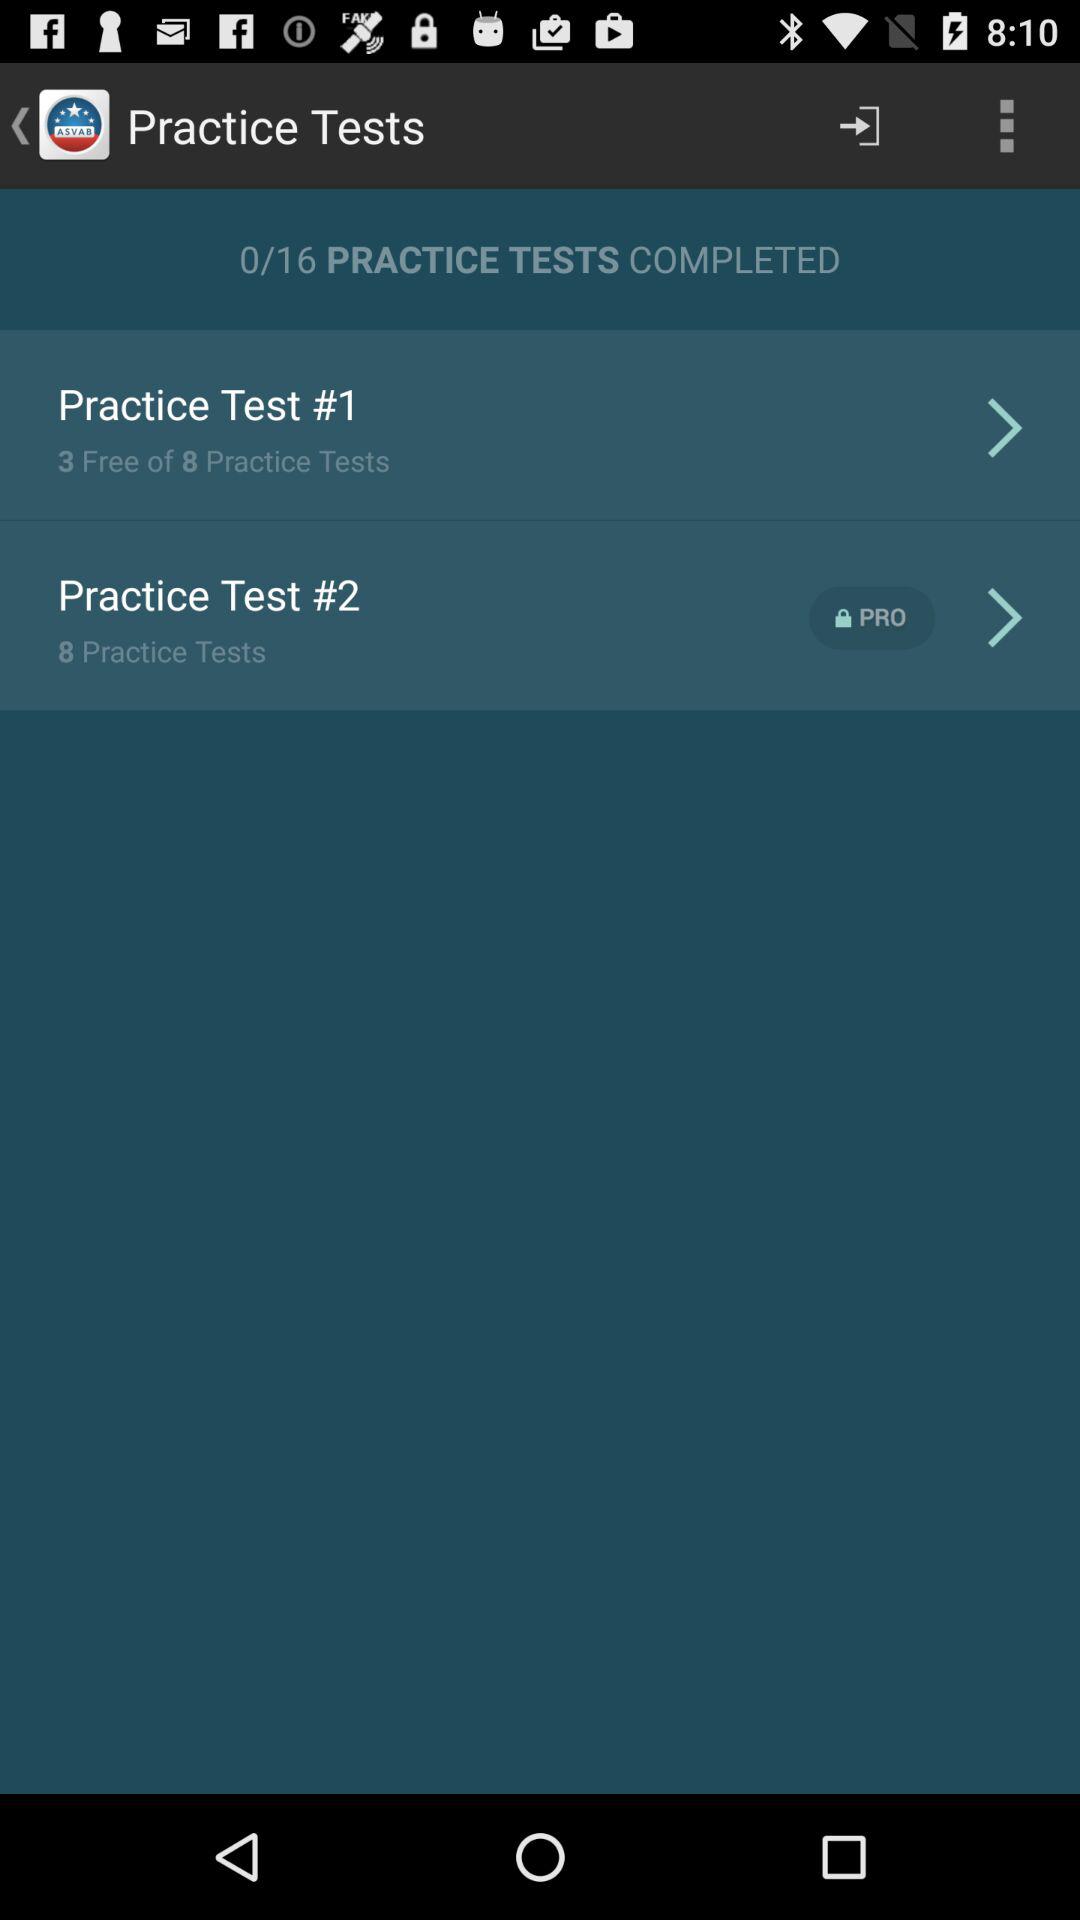 Image resolution: width=1080 pixels, height=1920 pixels. What do you see at coordinates (223, 460) in the screenshot?
I see `select 3 free of` at bounding box center [223, 460].